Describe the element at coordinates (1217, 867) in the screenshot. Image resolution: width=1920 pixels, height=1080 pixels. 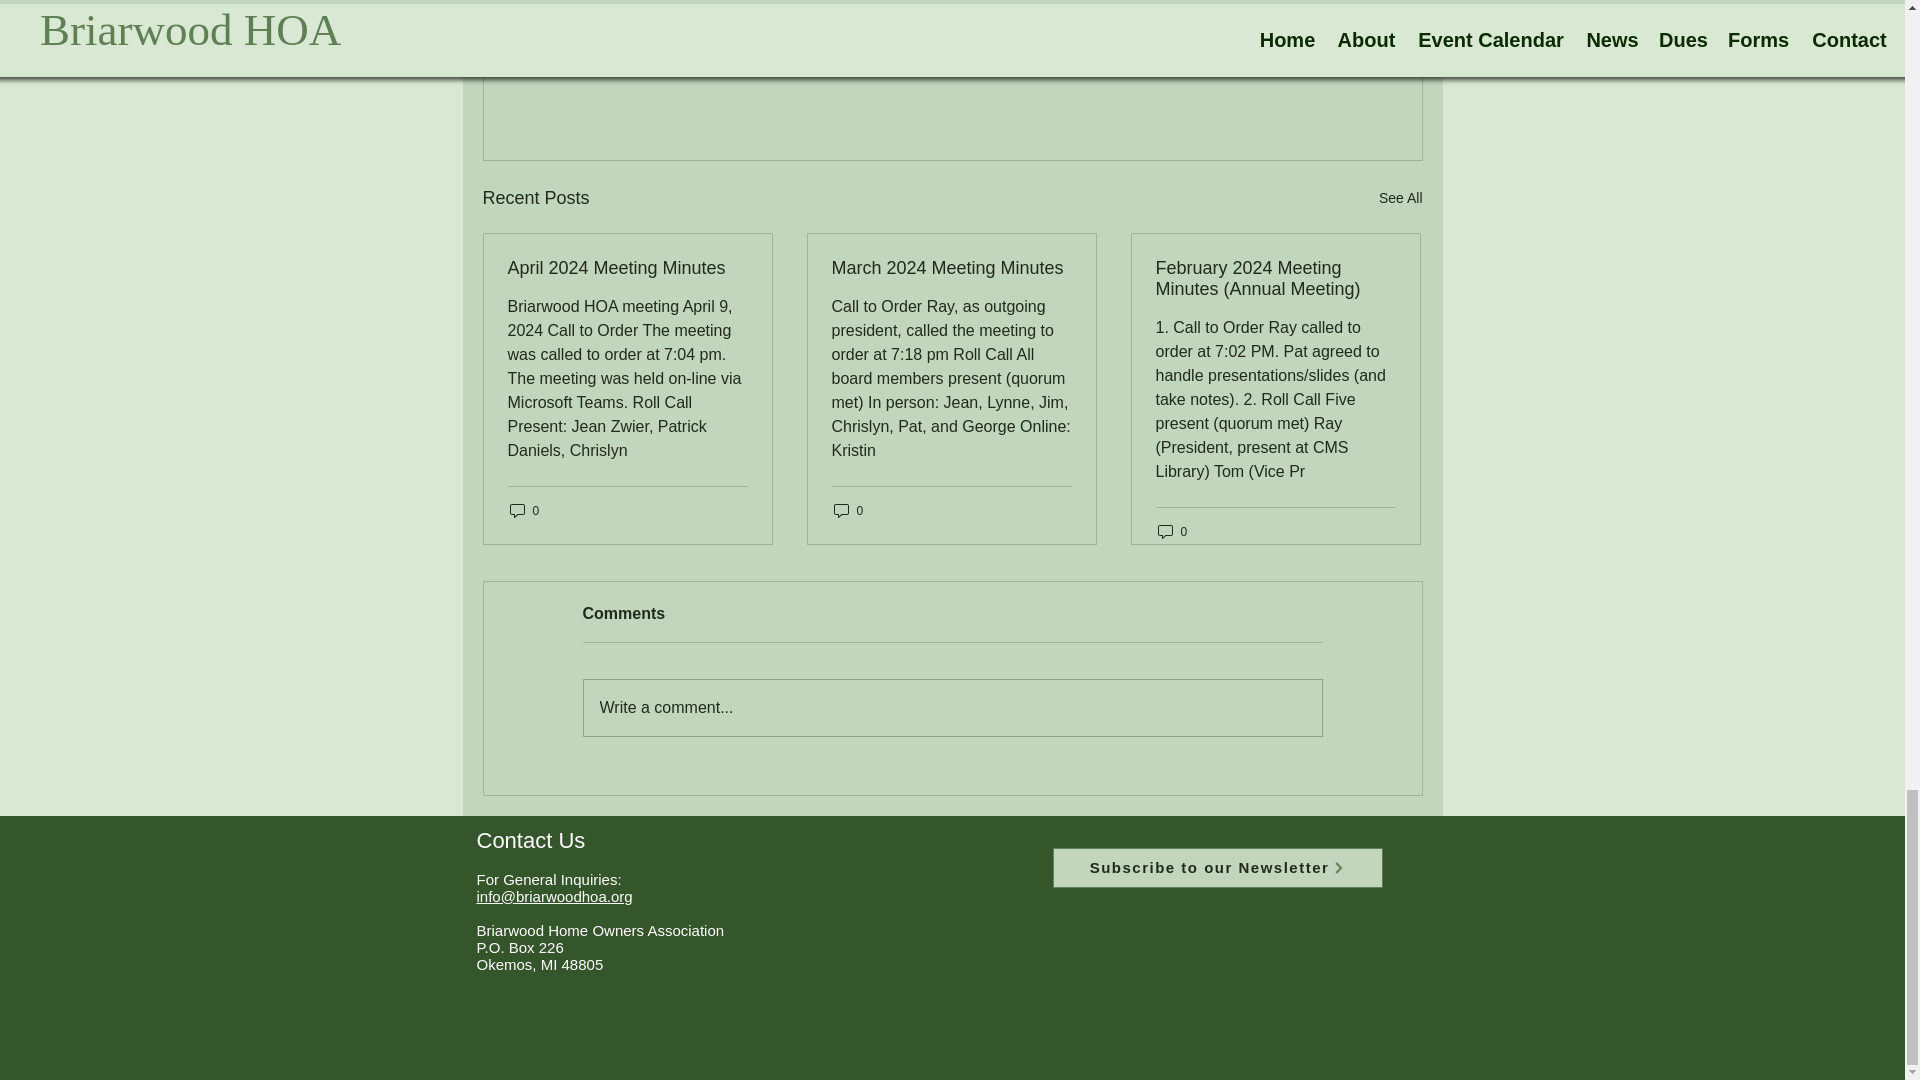
I see `Subscribe to our Newsletter` at that location.